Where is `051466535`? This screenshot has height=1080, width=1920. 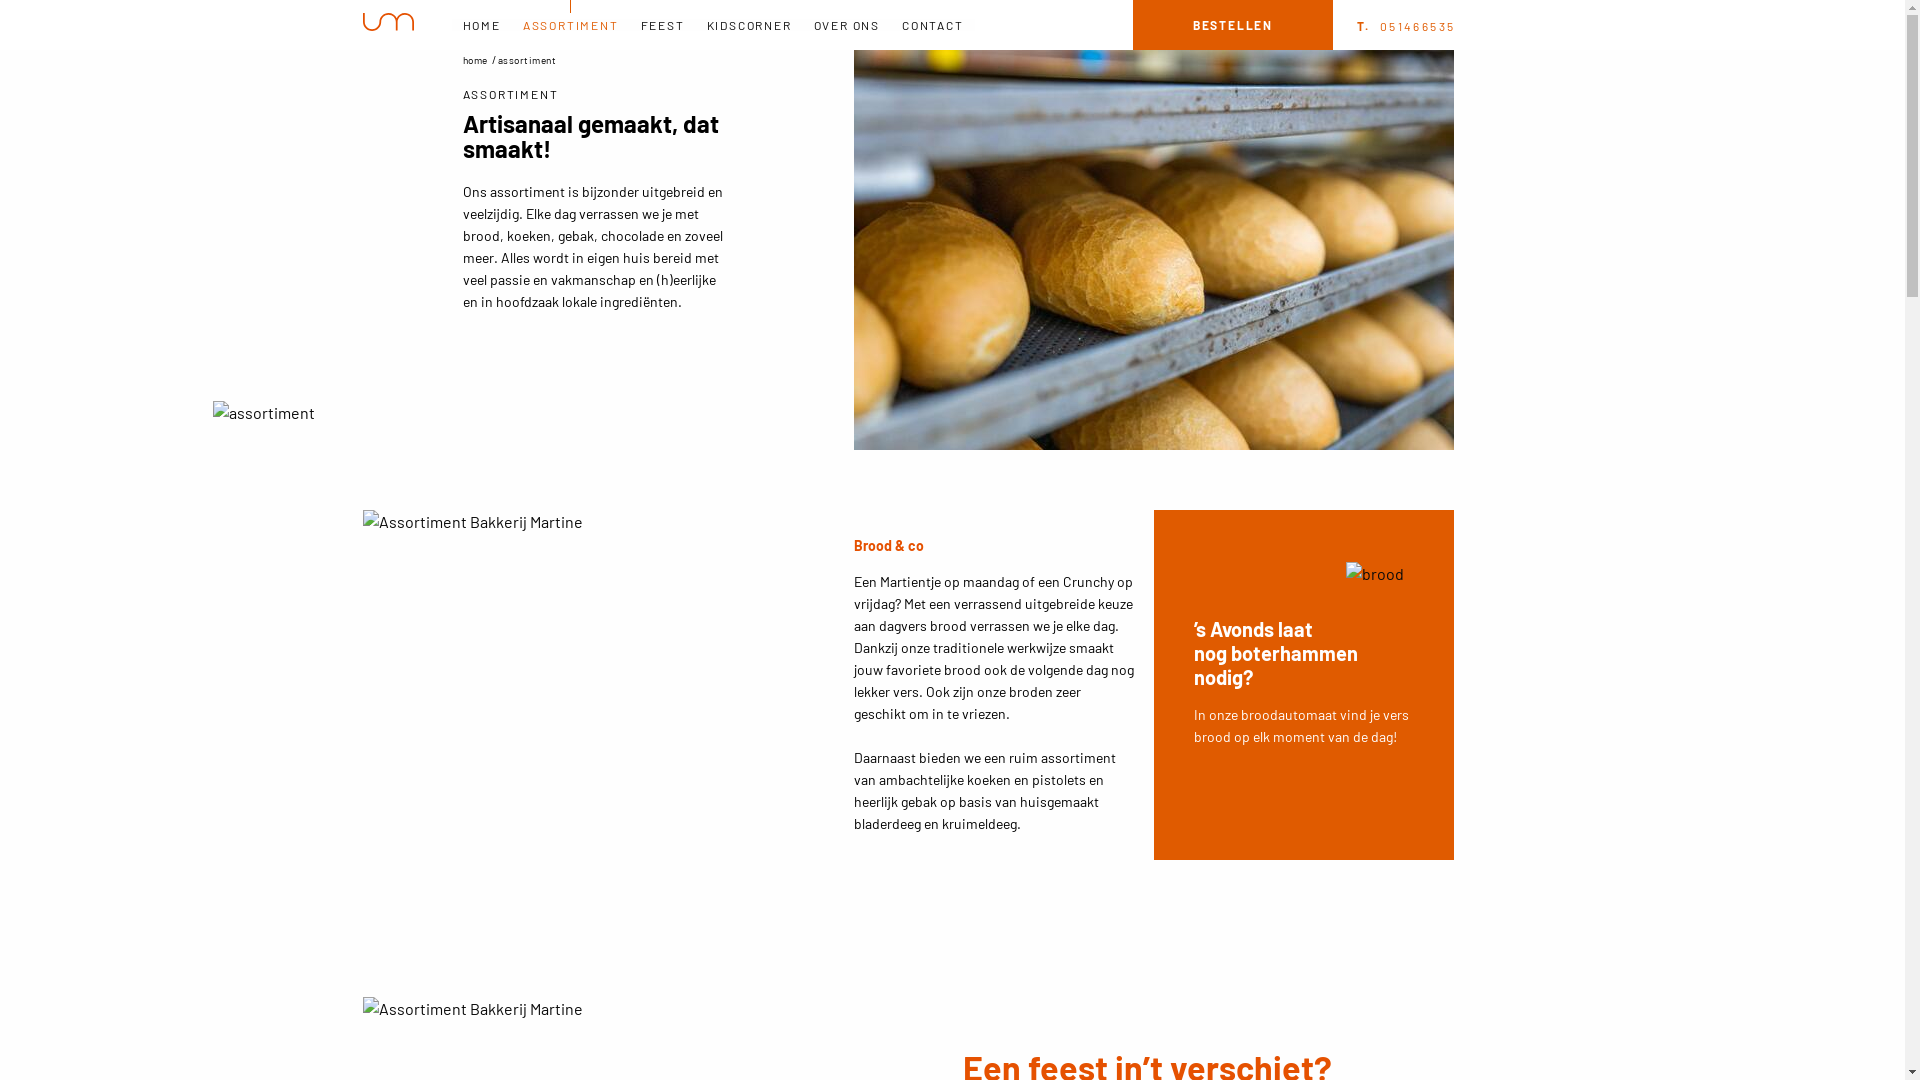 051466535 is located at coordinates (1406, 26).